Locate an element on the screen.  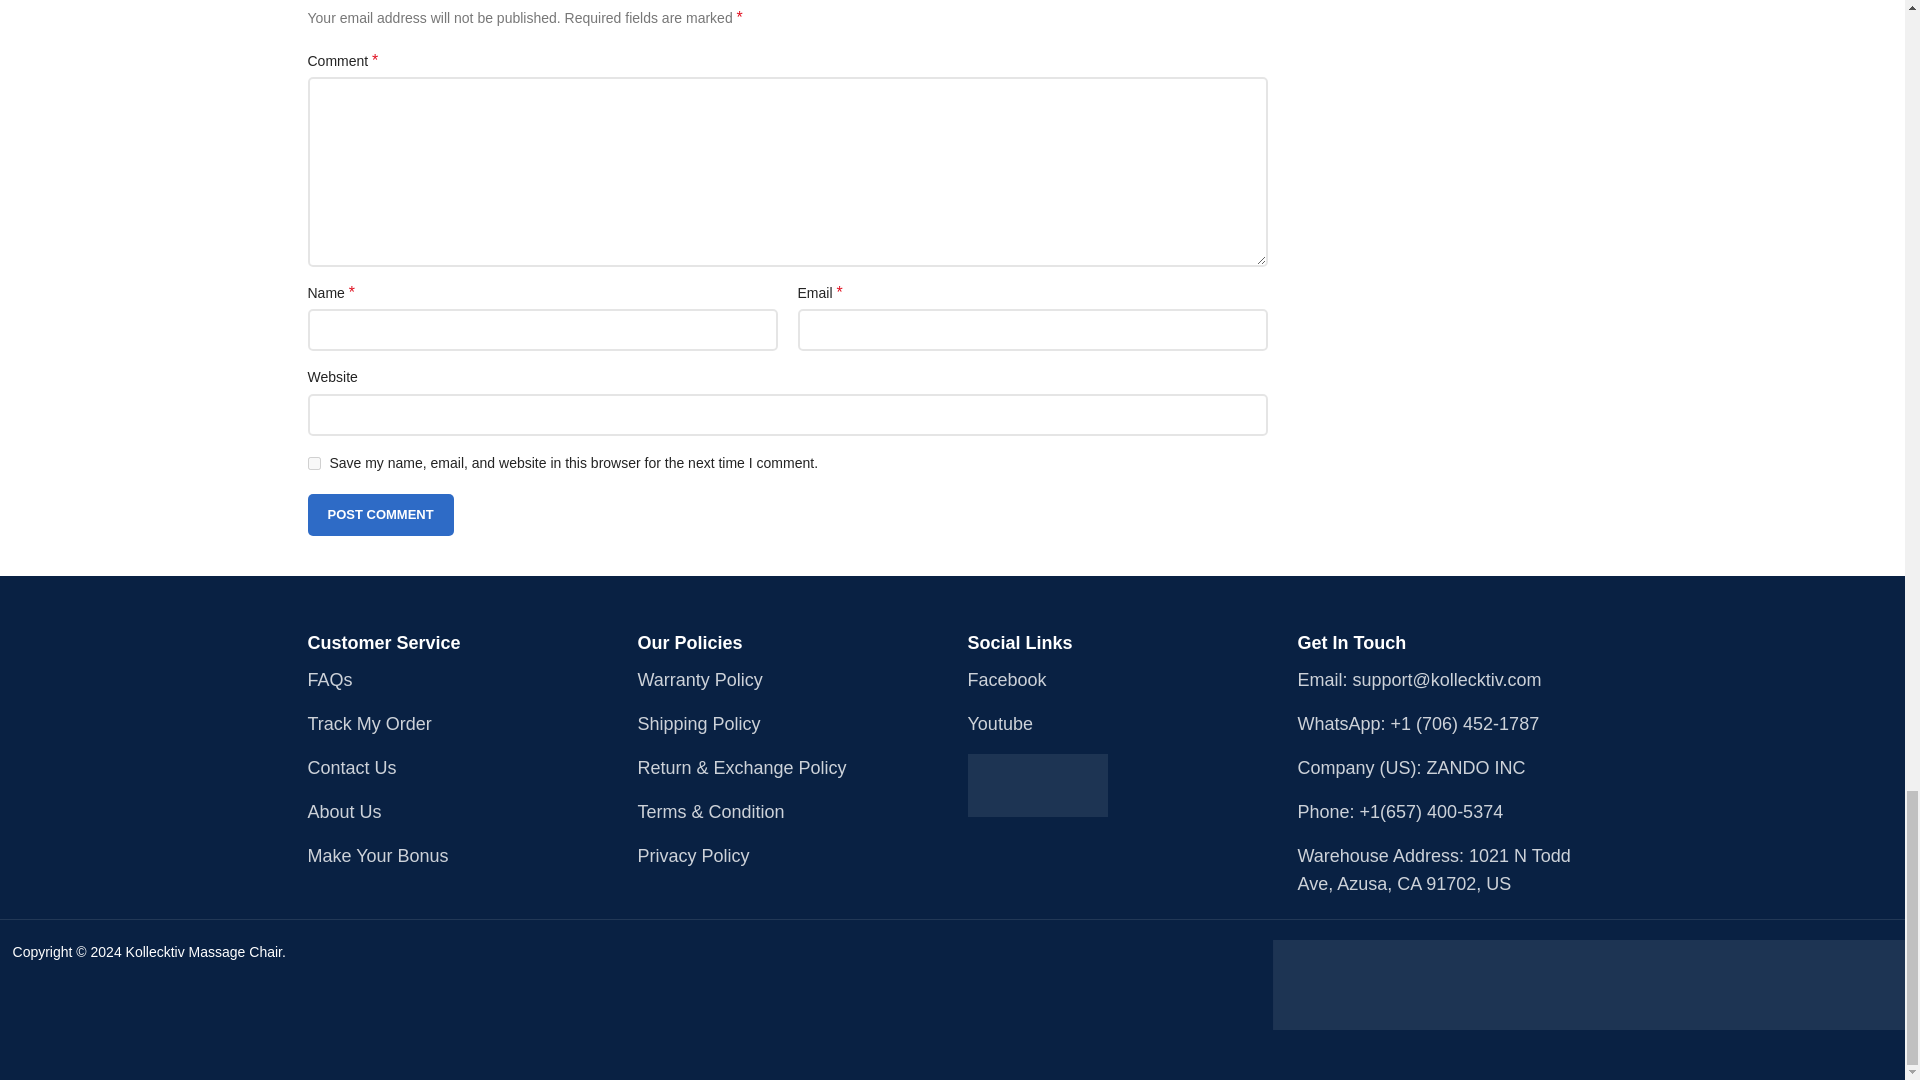
yes is located at coordinates (314, 462).